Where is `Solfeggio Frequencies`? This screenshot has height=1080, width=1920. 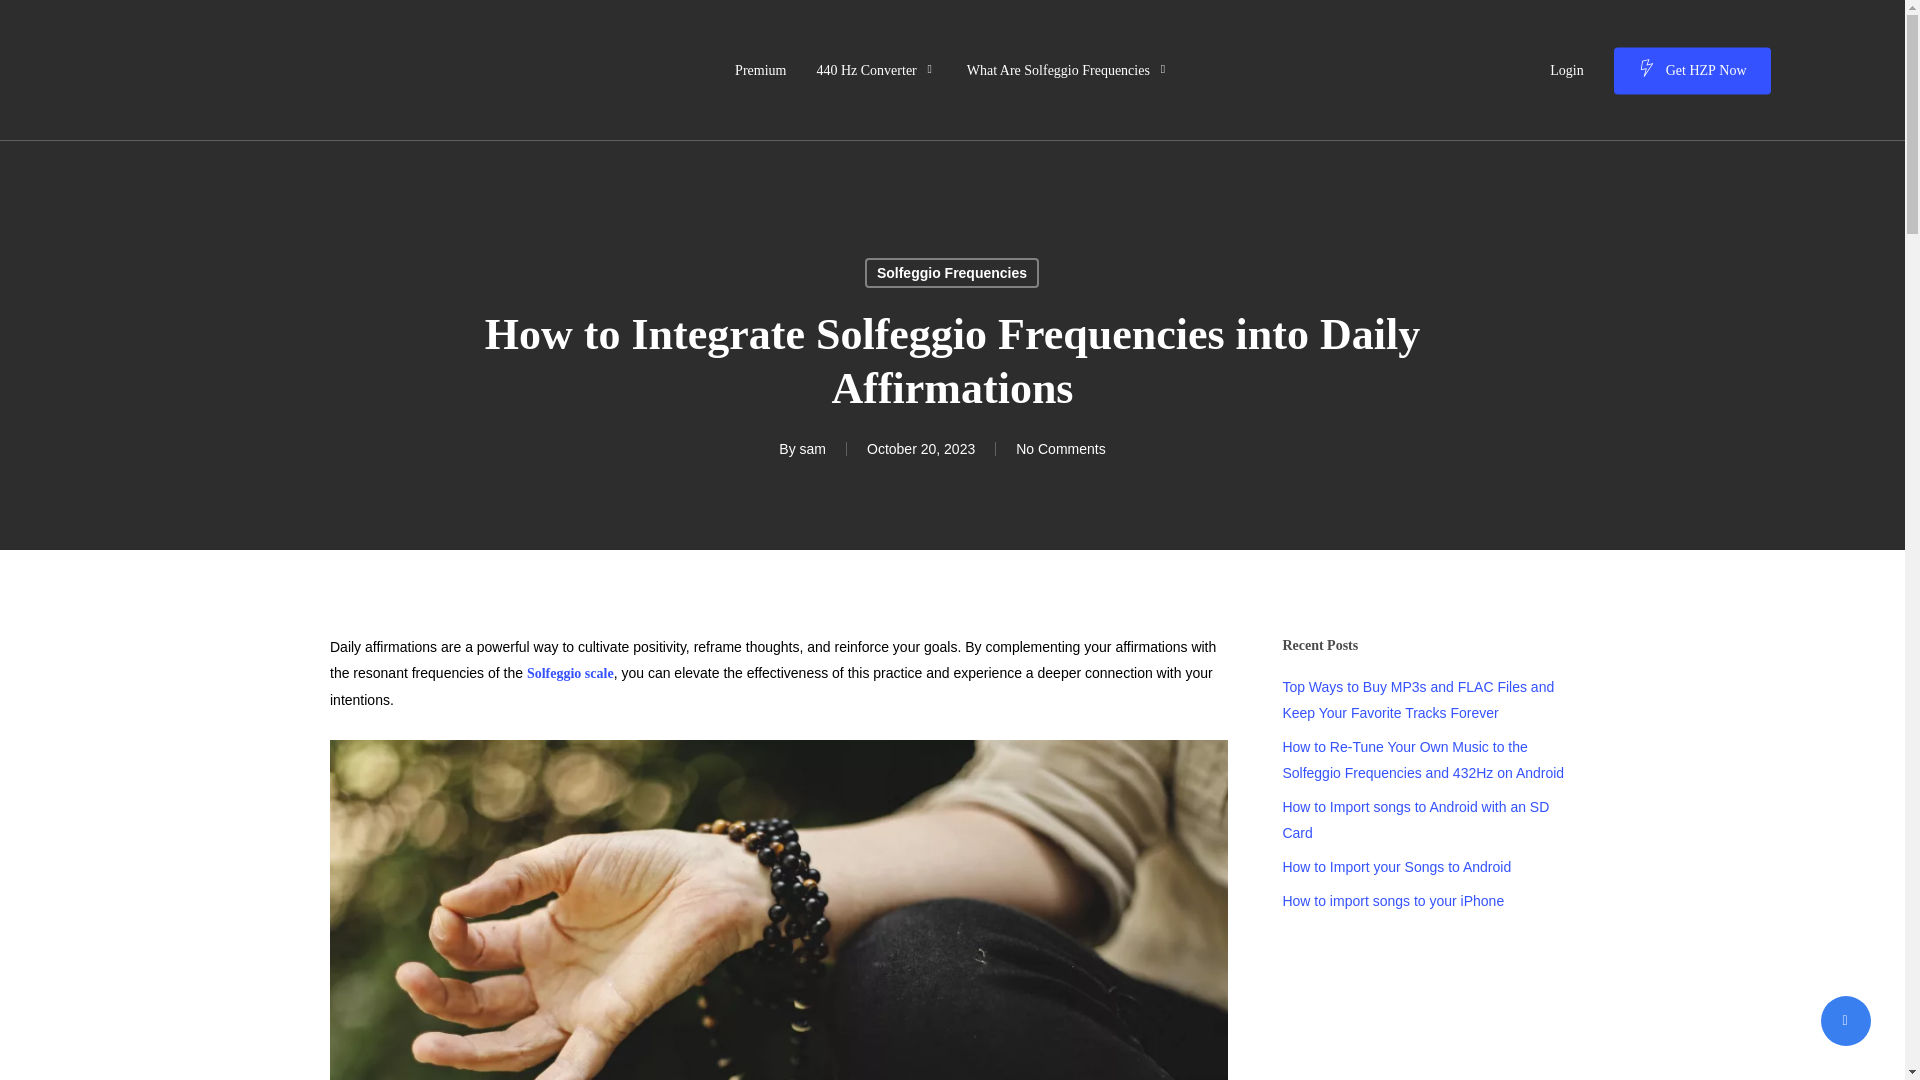
Solfeggio Frequencies is located at coordinates (952, 273).